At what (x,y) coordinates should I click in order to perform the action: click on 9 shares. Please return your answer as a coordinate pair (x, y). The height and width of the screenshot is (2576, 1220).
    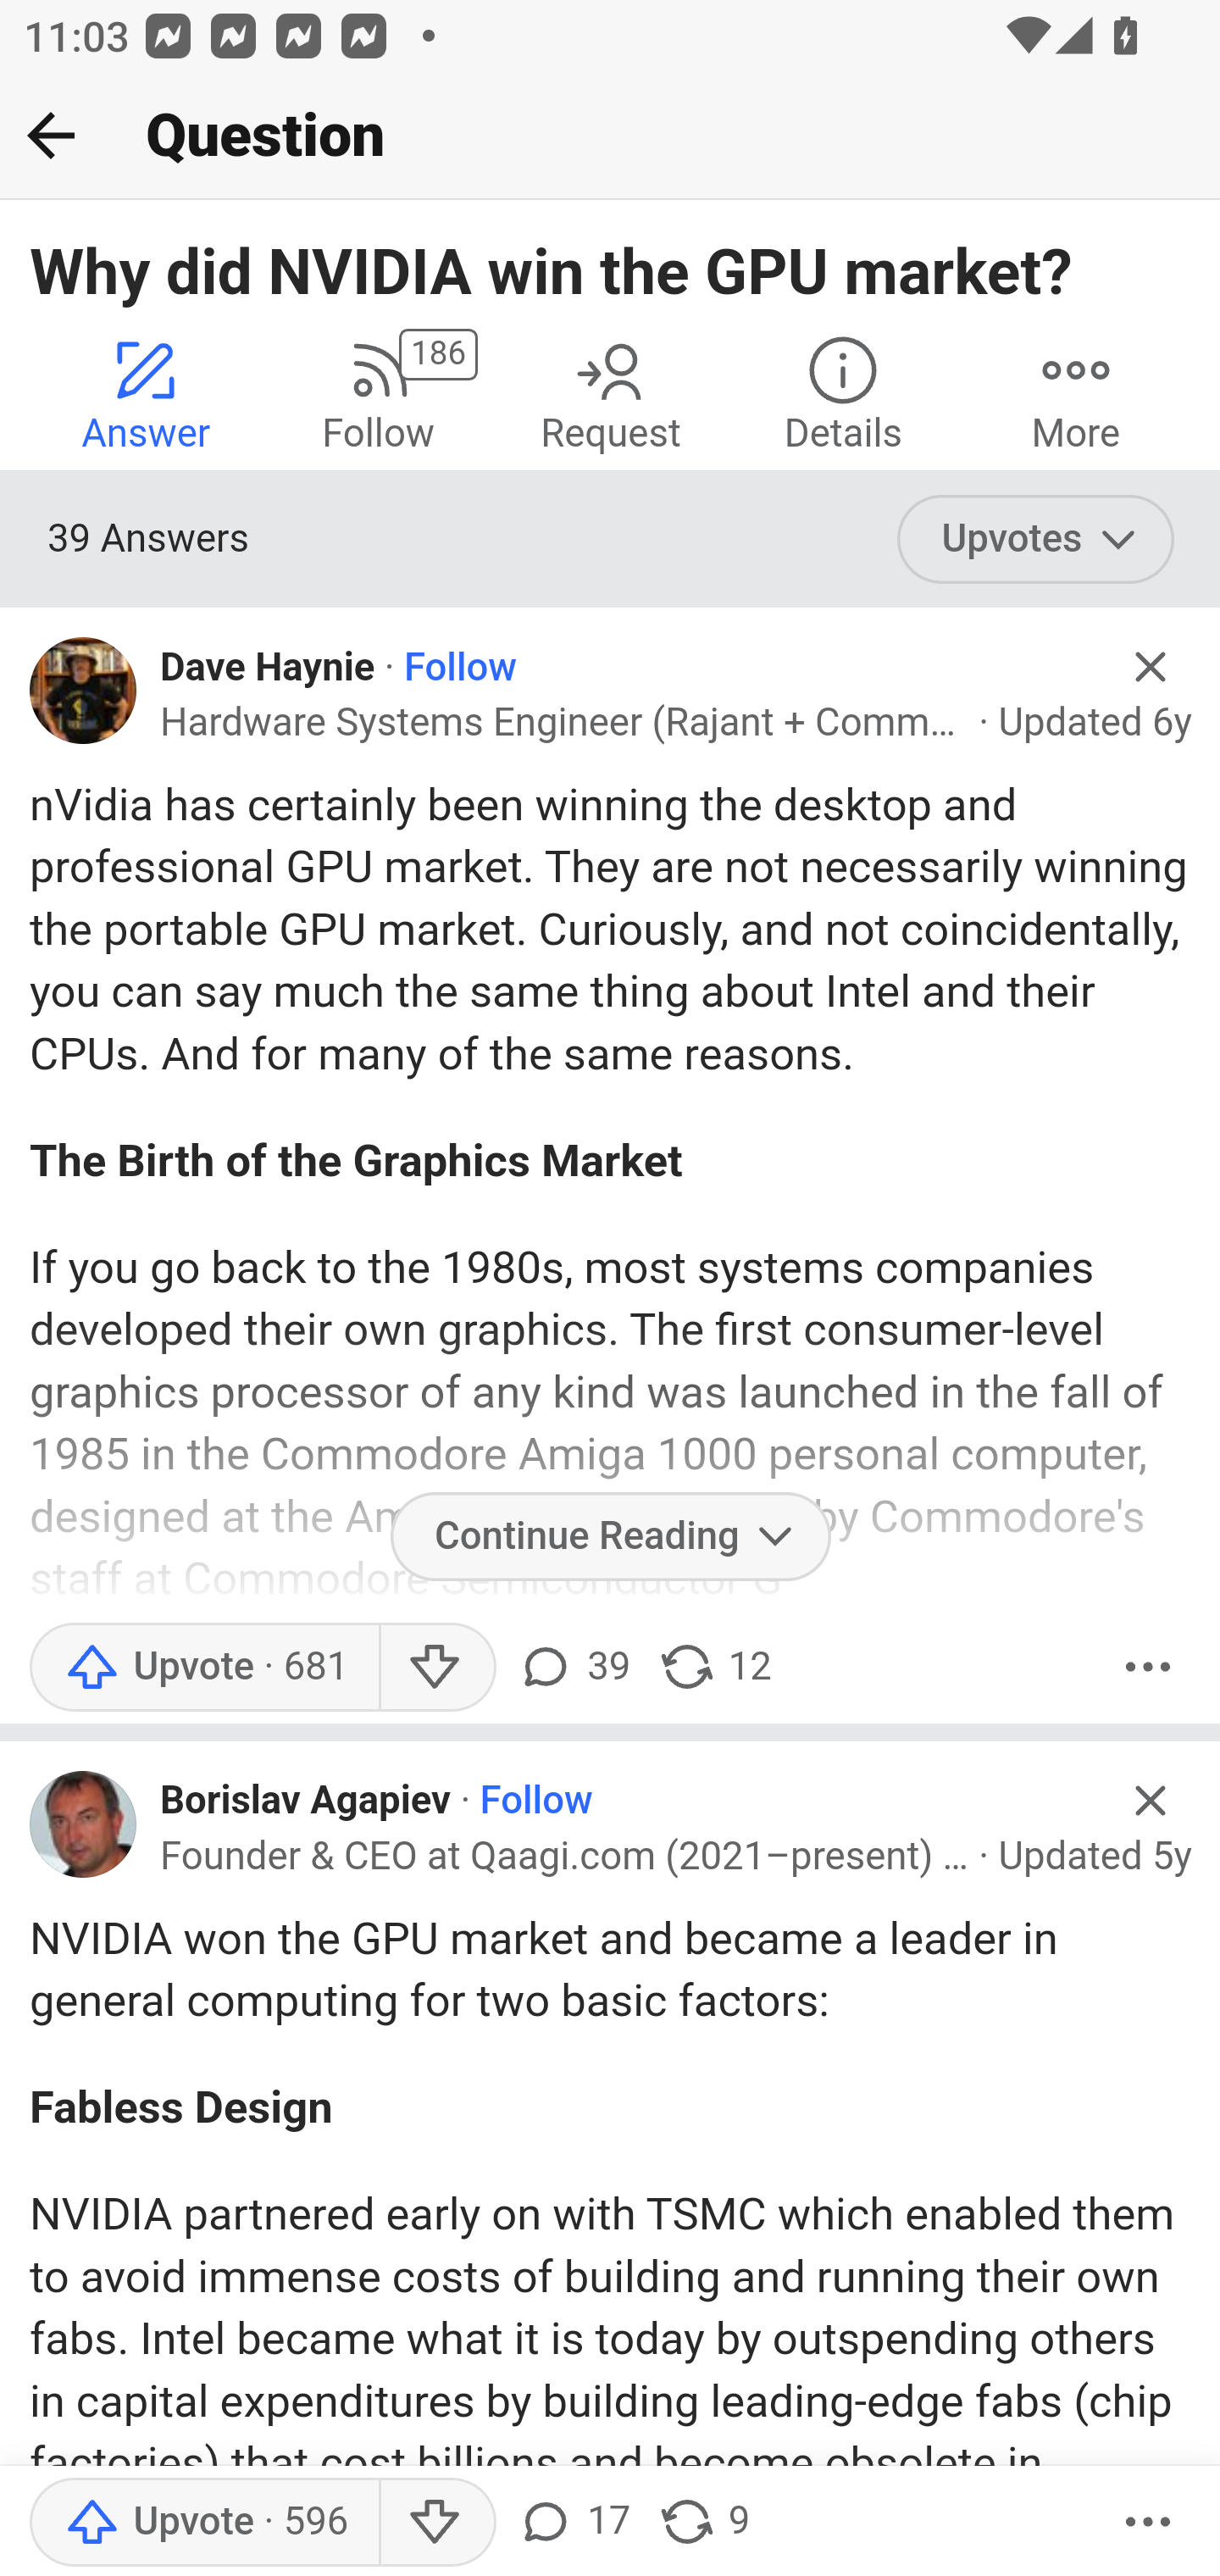
    Looking at the image, I should click on (703, 2523).